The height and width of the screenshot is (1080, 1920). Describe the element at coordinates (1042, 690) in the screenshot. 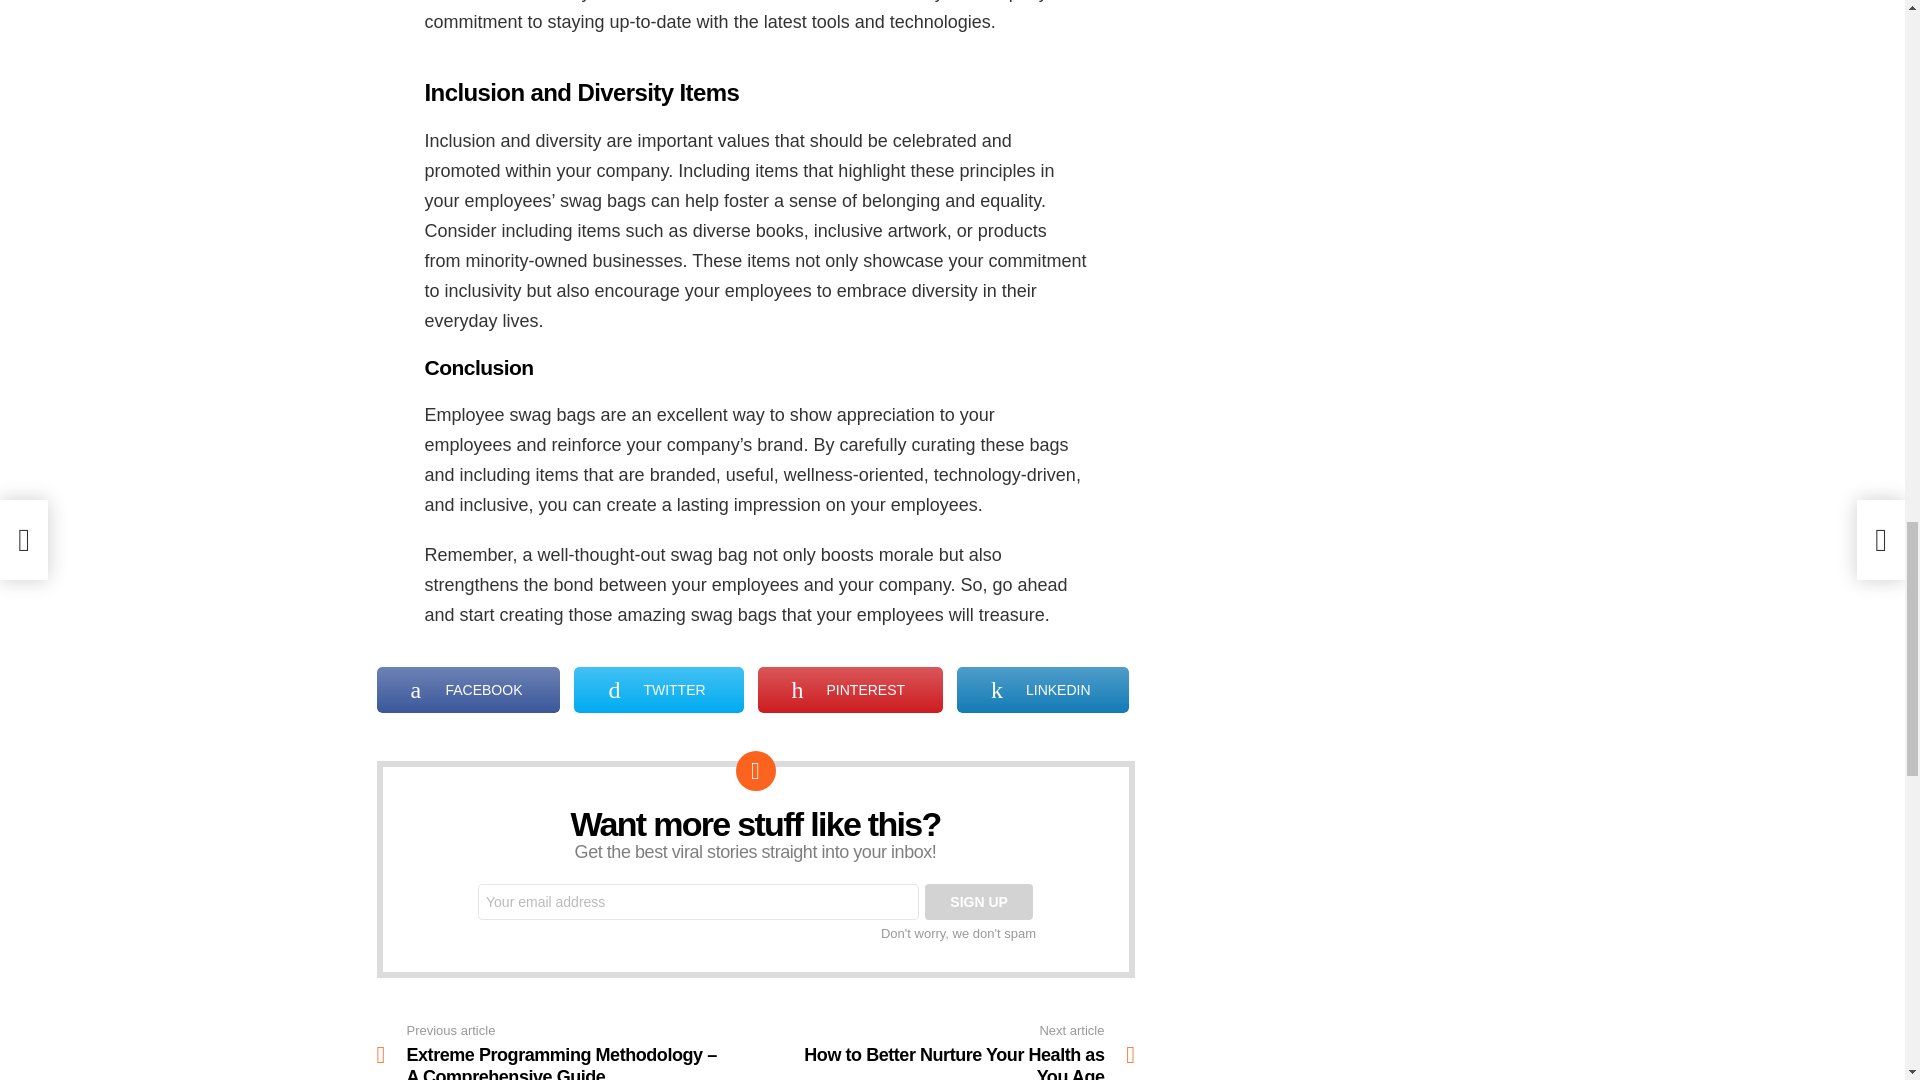

I see `Share on LinkedIn` at that location.